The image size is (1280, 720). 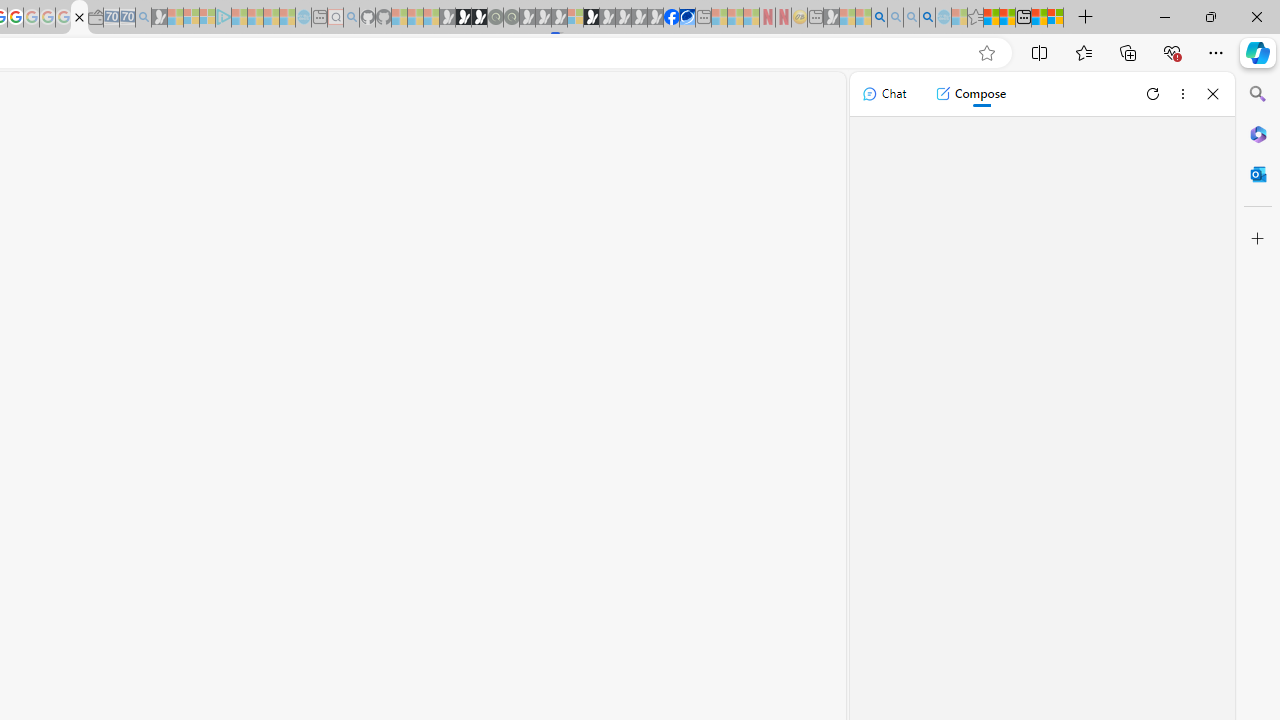 I want to click on Aberdeen, Hong Kong SAR weather forecast | Microsoft Weather, so click(x=1007, y=18).